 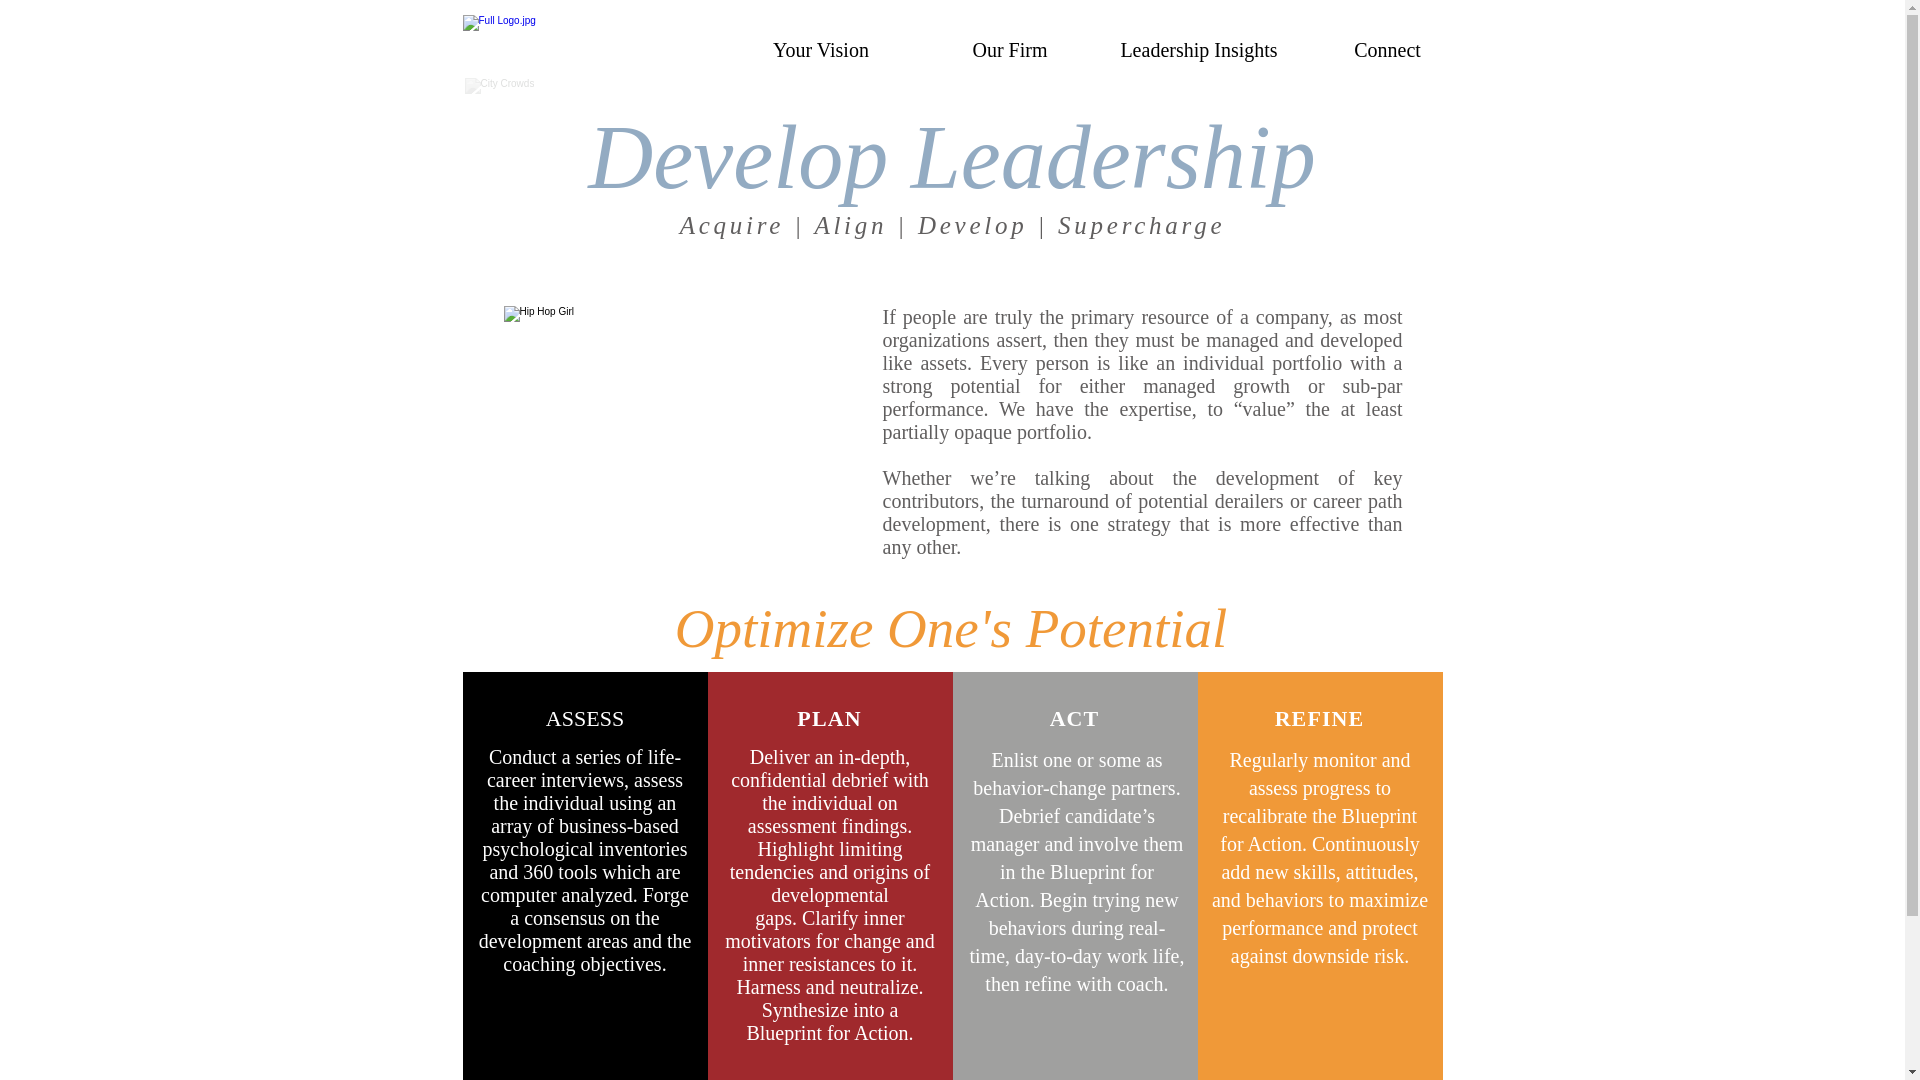 I want to click on Align, so click(x=850, y=224).